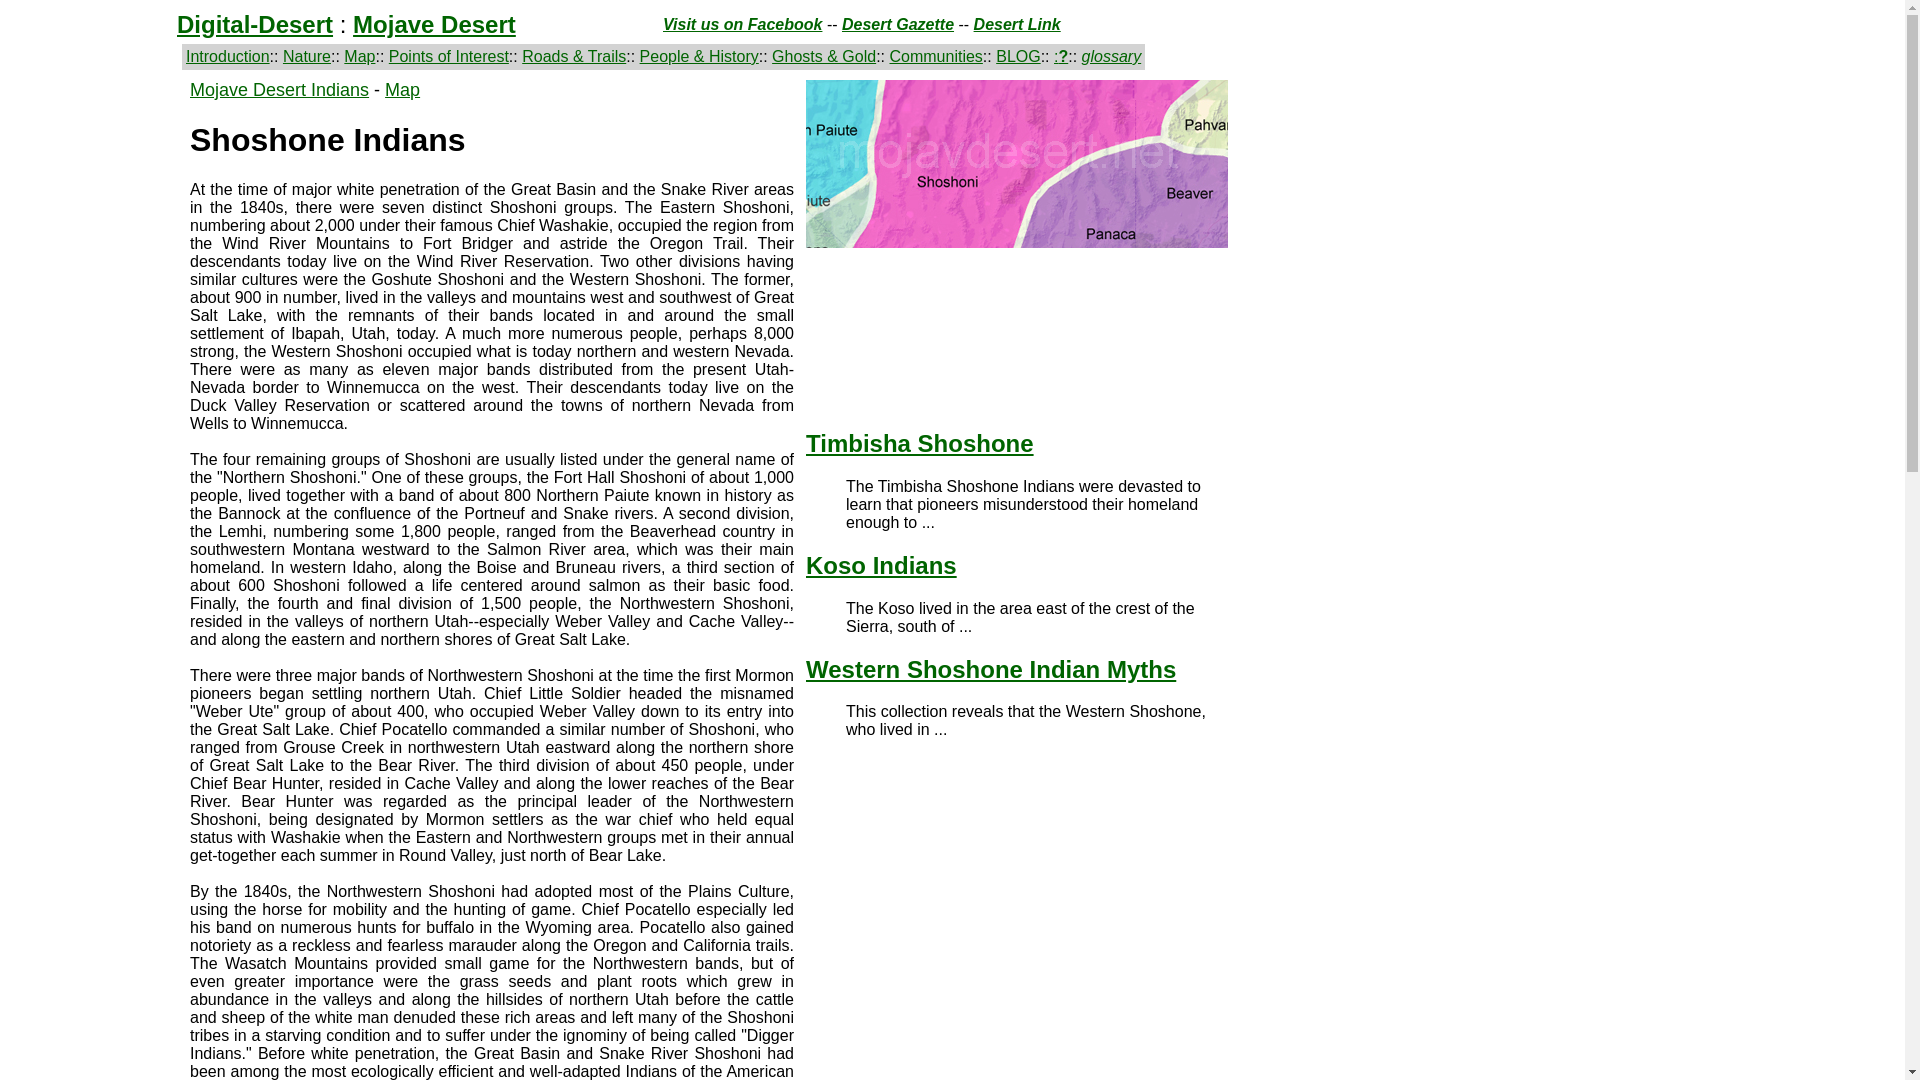  What do you see at coordinates (1018, 56) in the screenshot?
I see `BLOG` at bounding box center [1018, 56].